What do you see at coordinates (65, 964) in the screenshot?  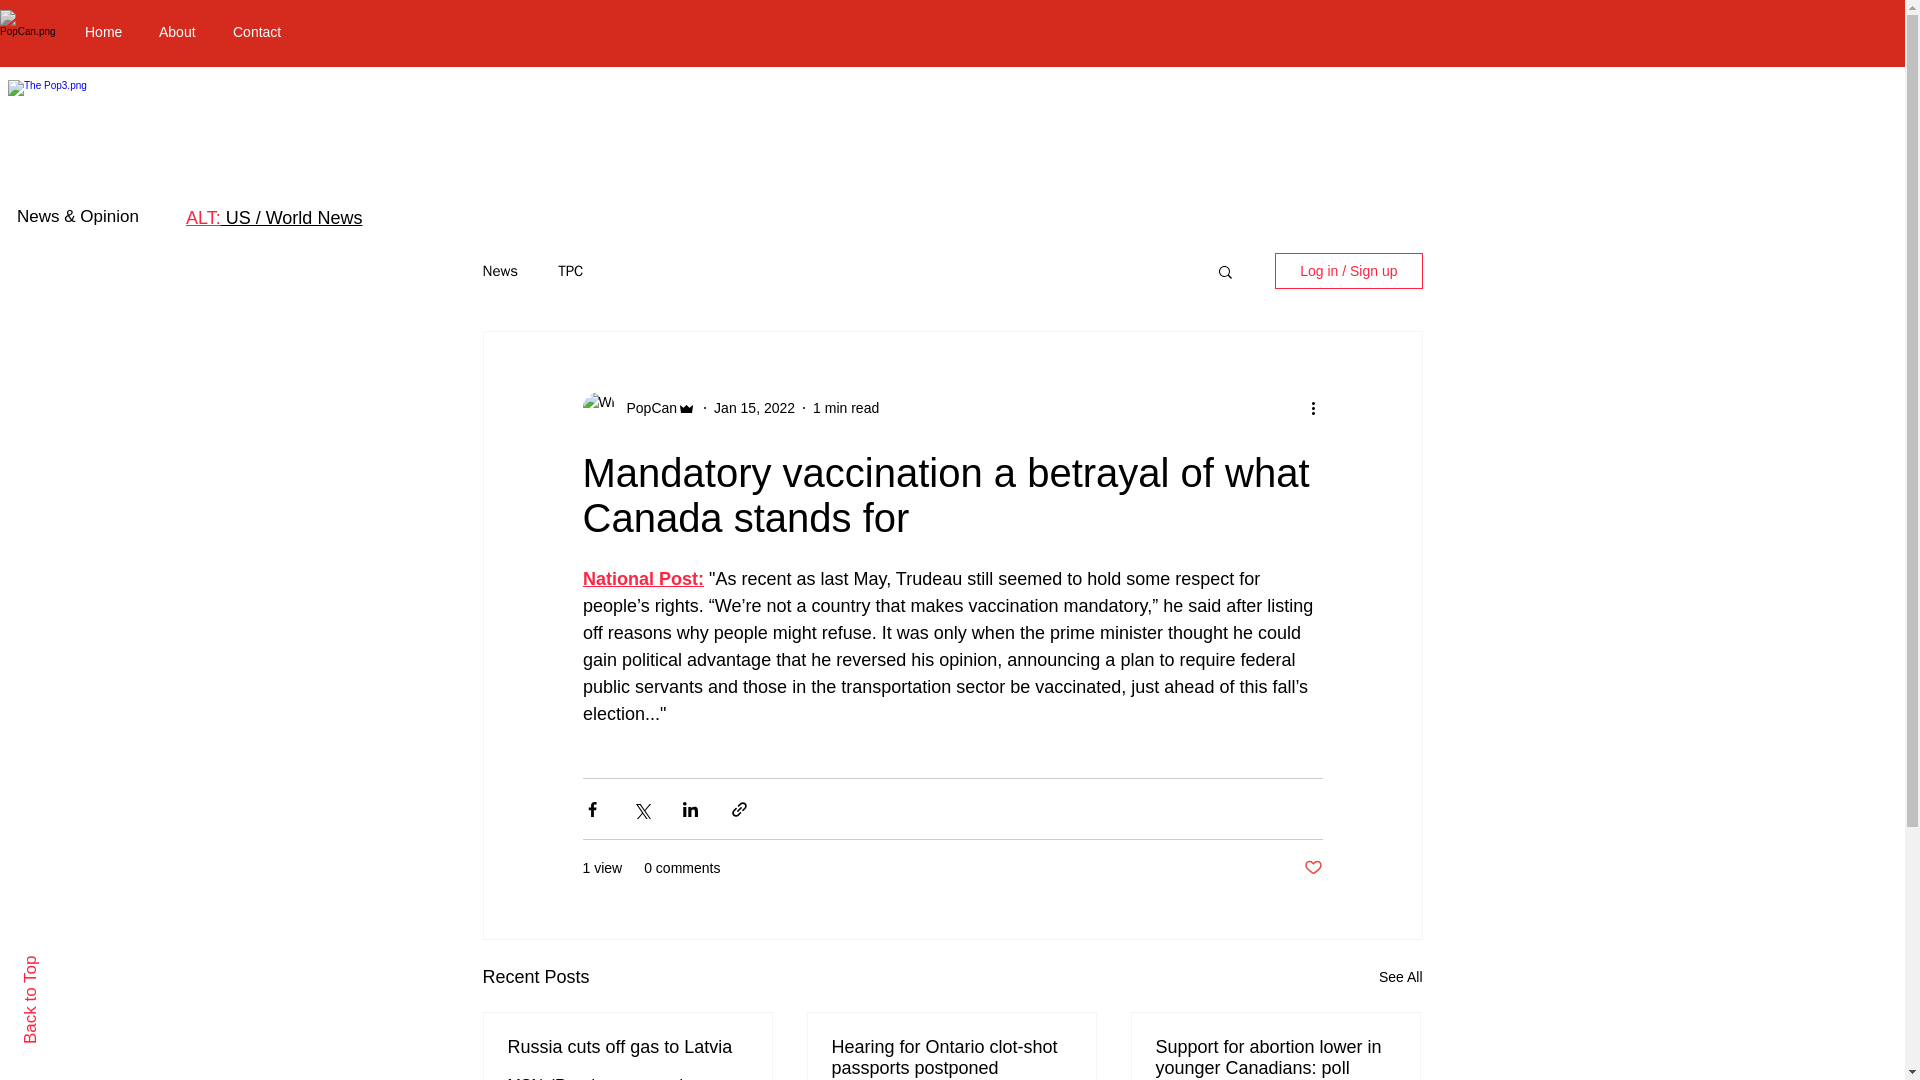 I see `Back to Top` at bounding box center [65, 964].